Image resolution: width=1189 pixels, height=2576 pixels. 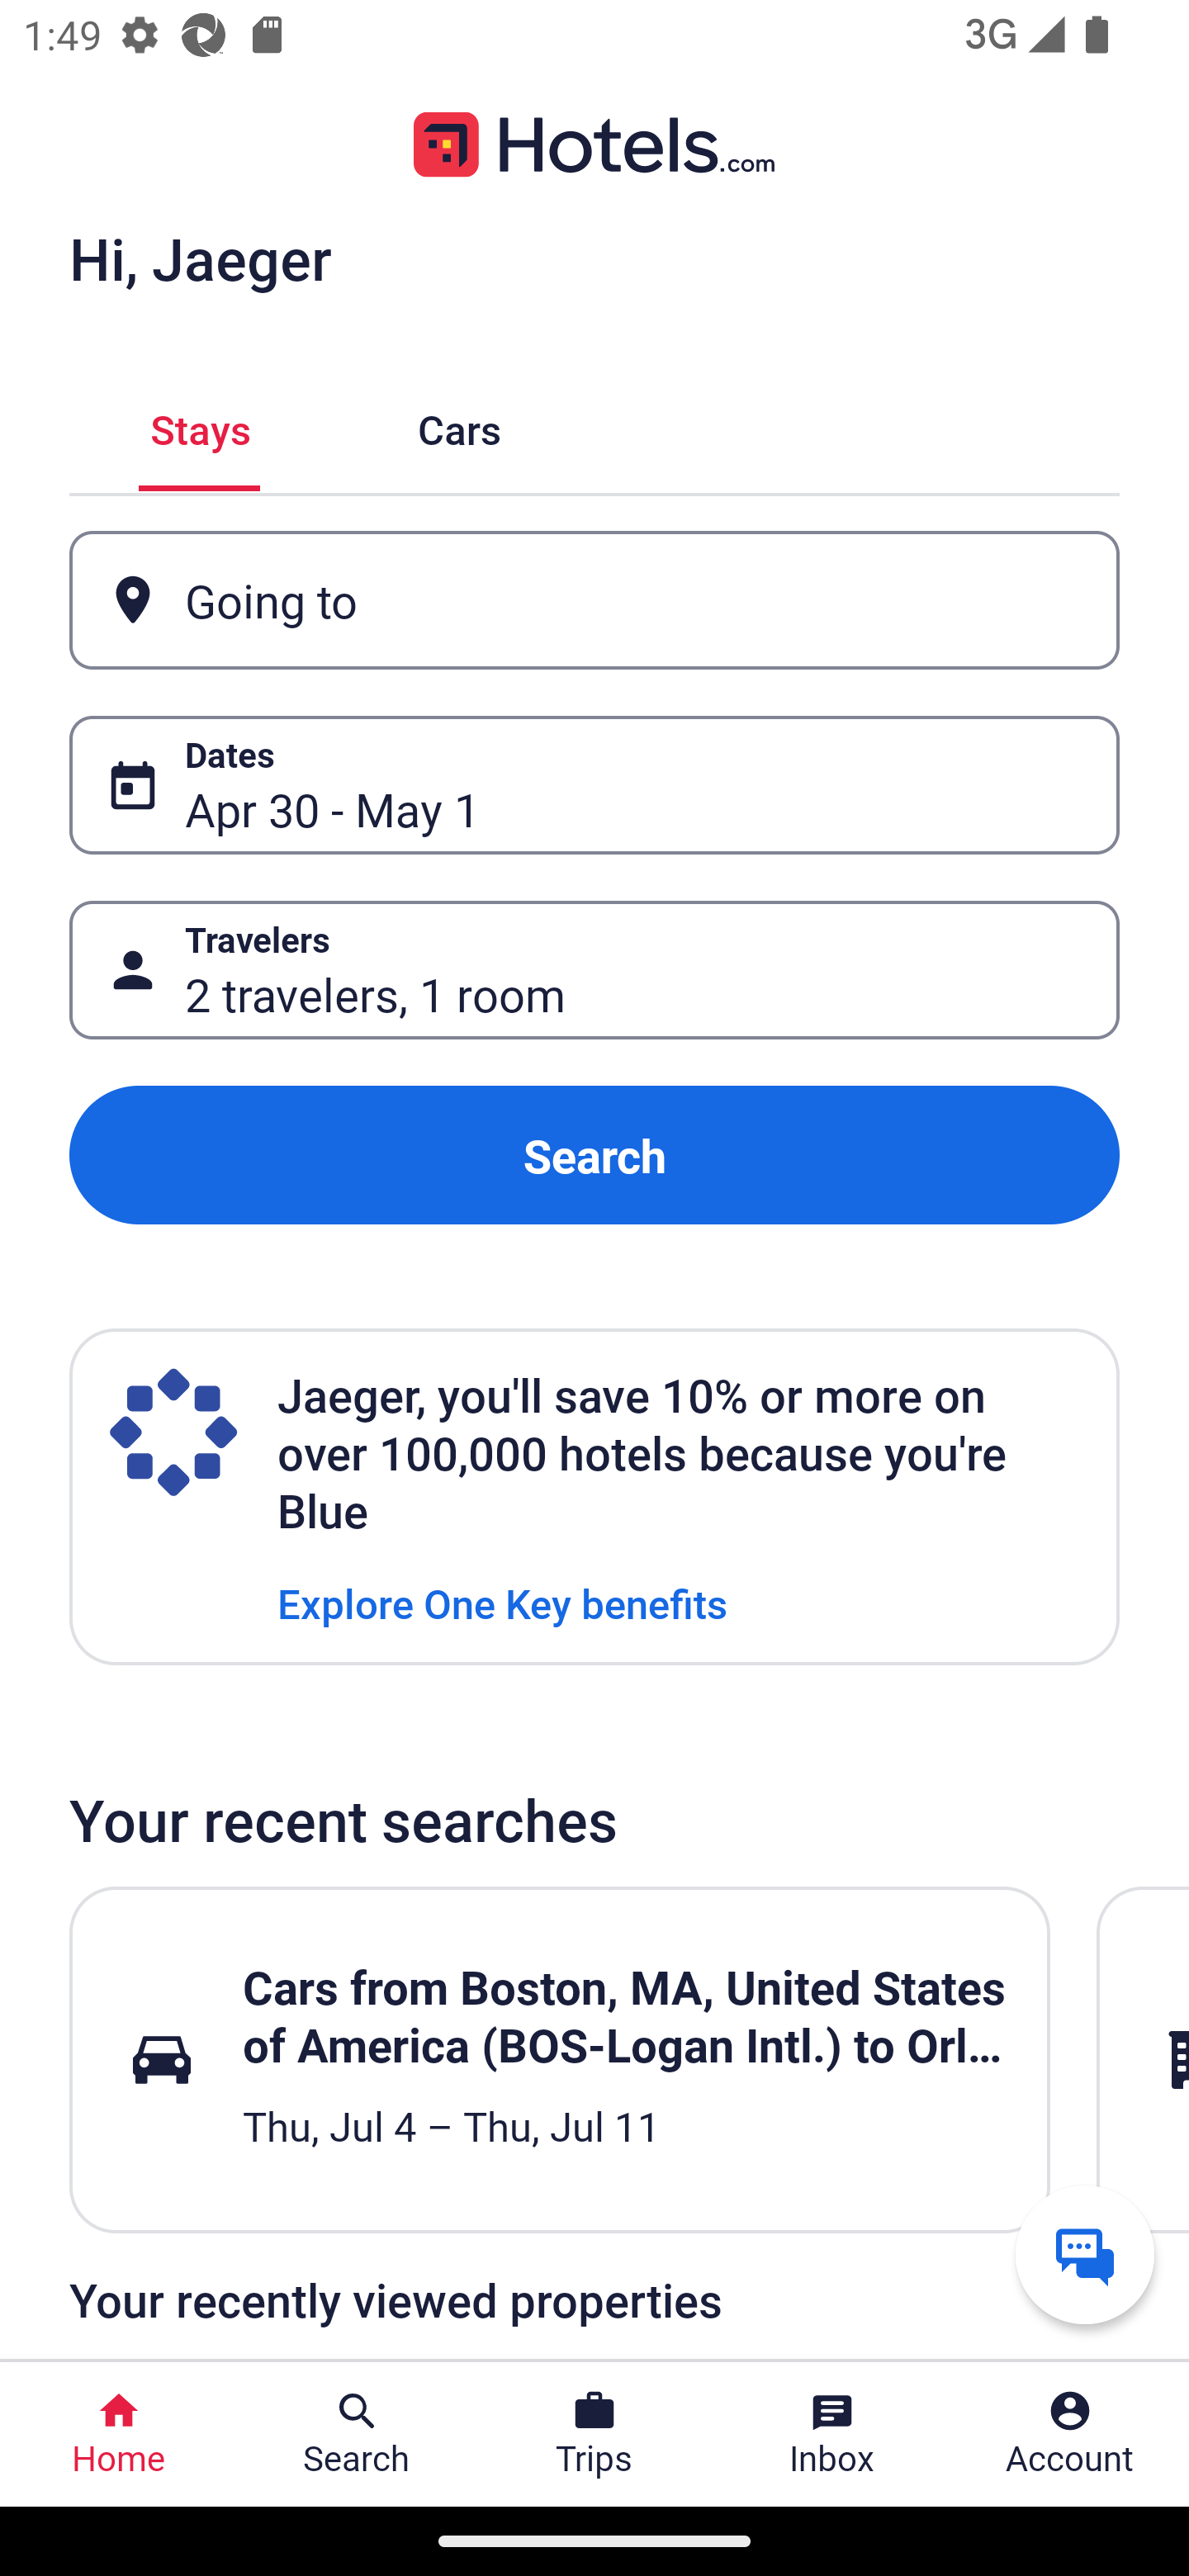 I want to click on Travelers Button 2 travelers, 1 room, so click(x=594, y=971).